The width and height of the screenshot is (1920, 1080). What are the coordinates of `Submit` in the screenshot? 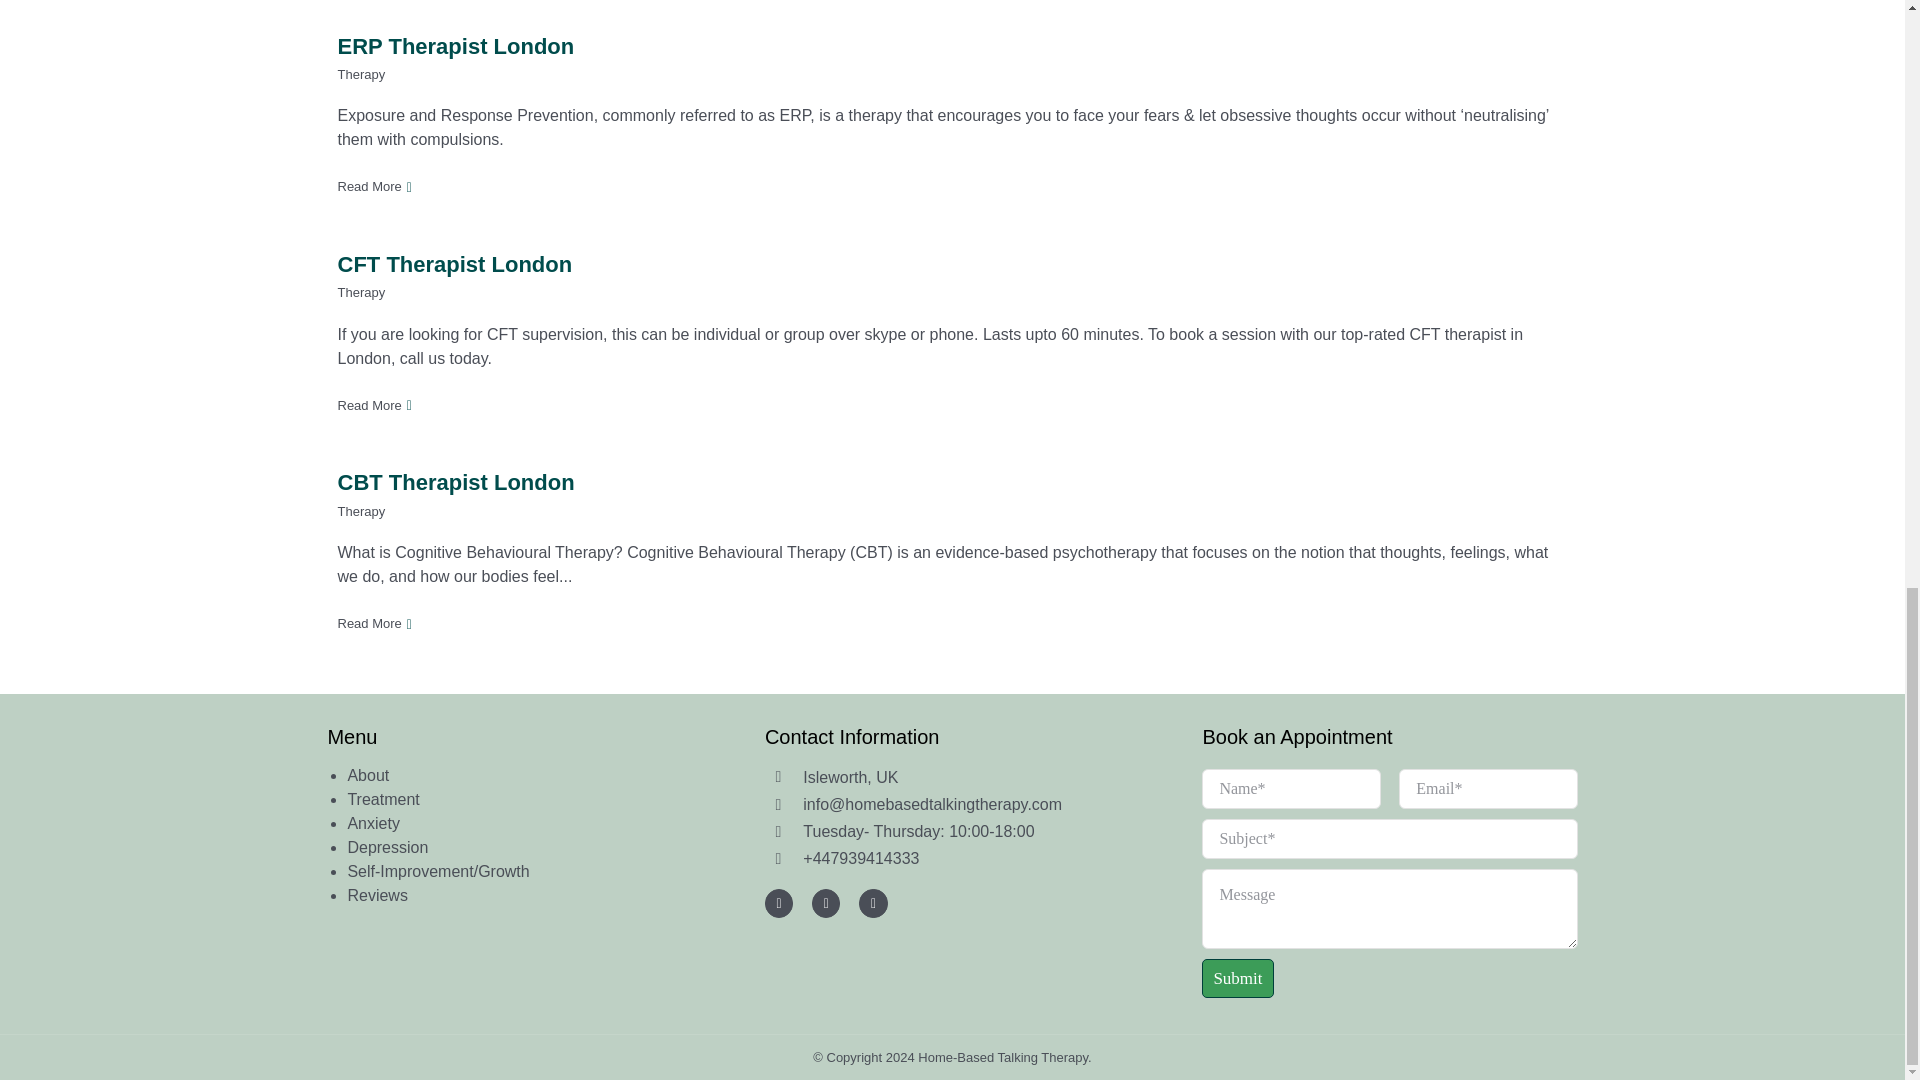 It's located at (1388, 883).